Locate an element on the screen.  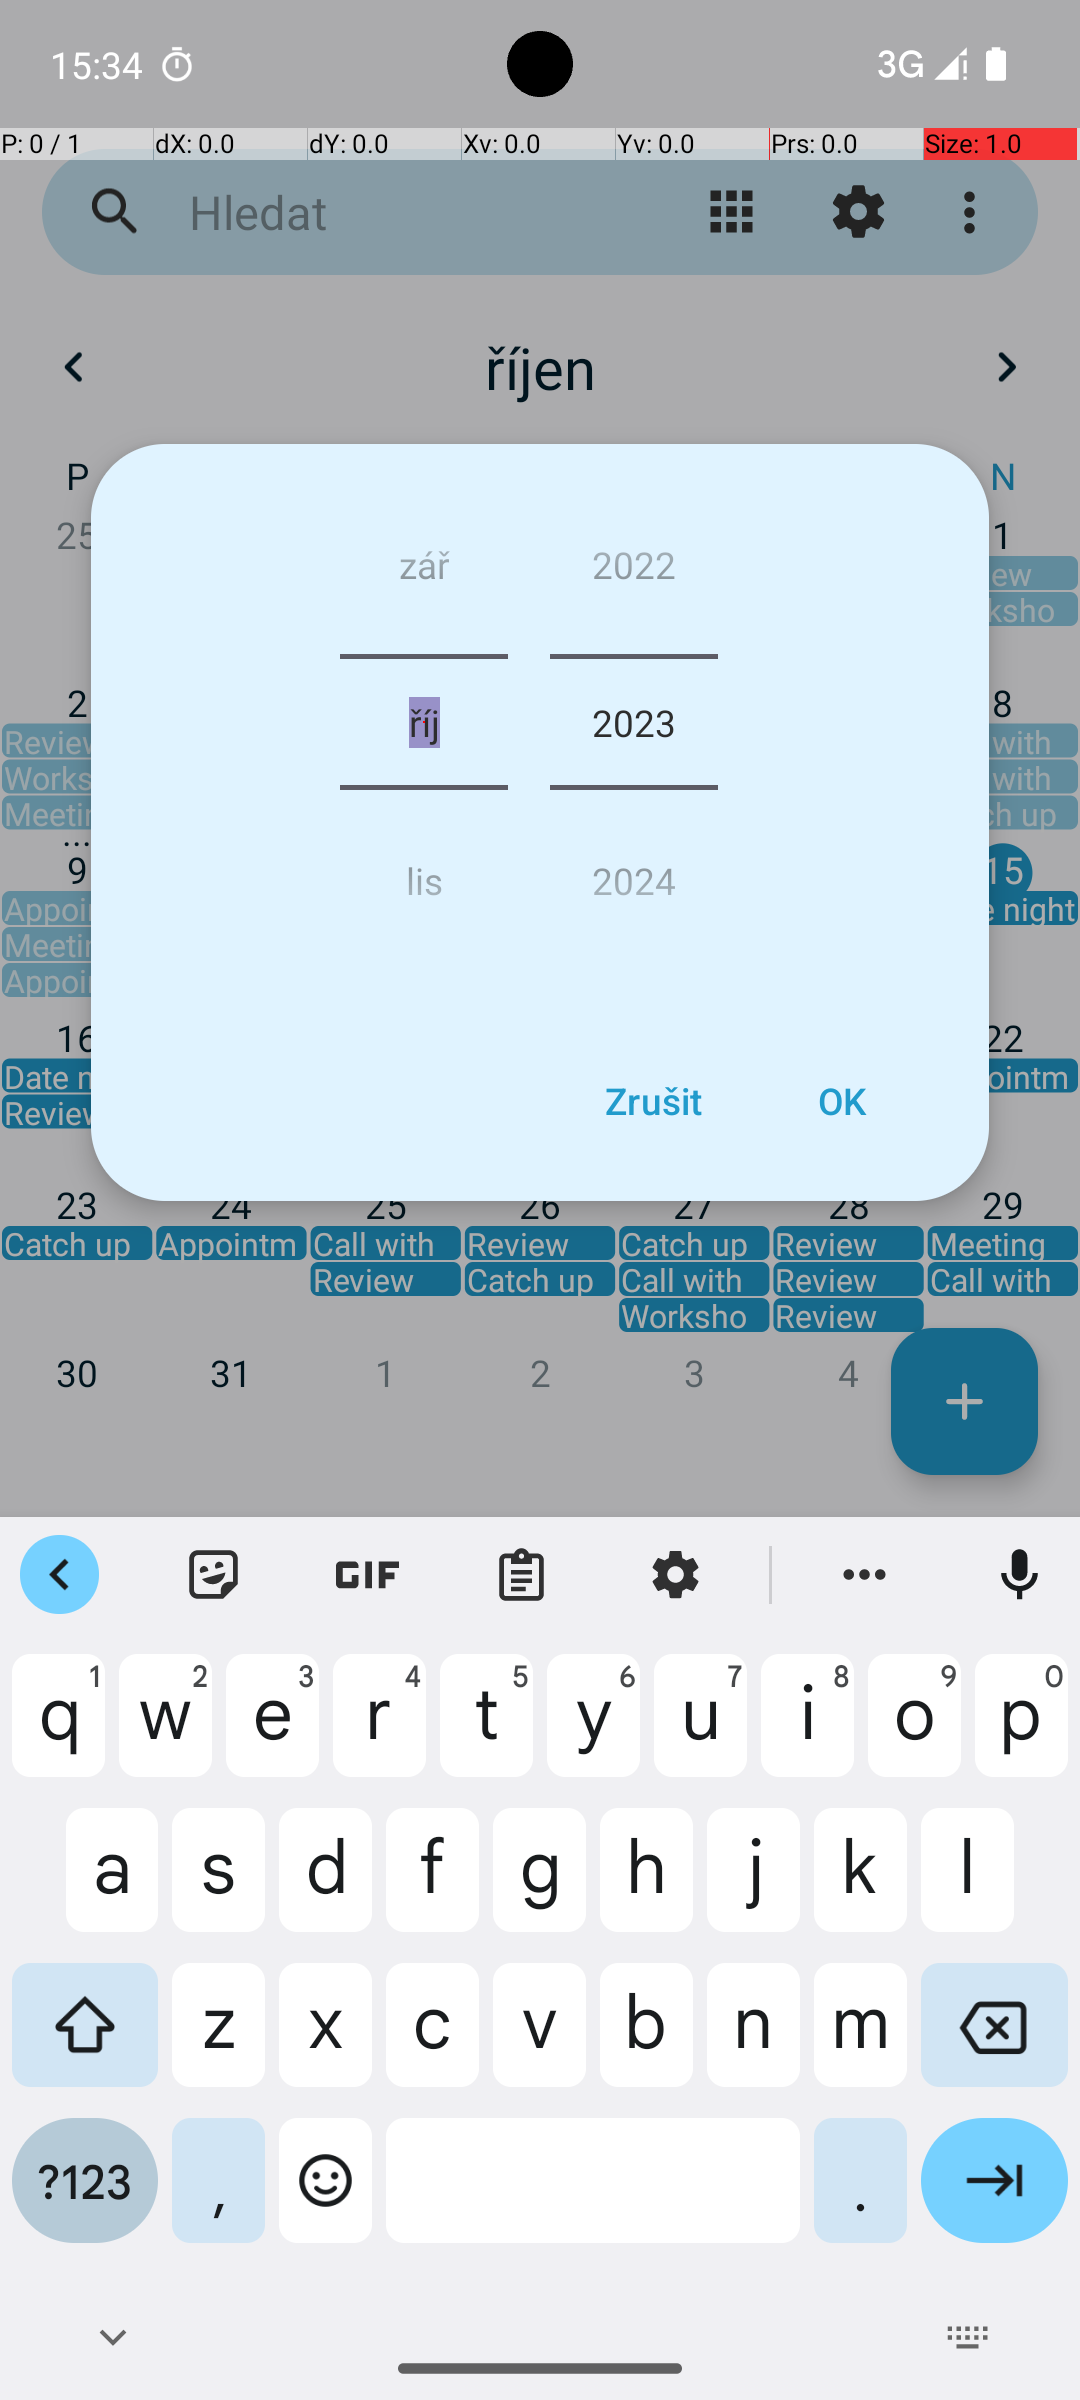
říj is located at coordinates (424, 722).